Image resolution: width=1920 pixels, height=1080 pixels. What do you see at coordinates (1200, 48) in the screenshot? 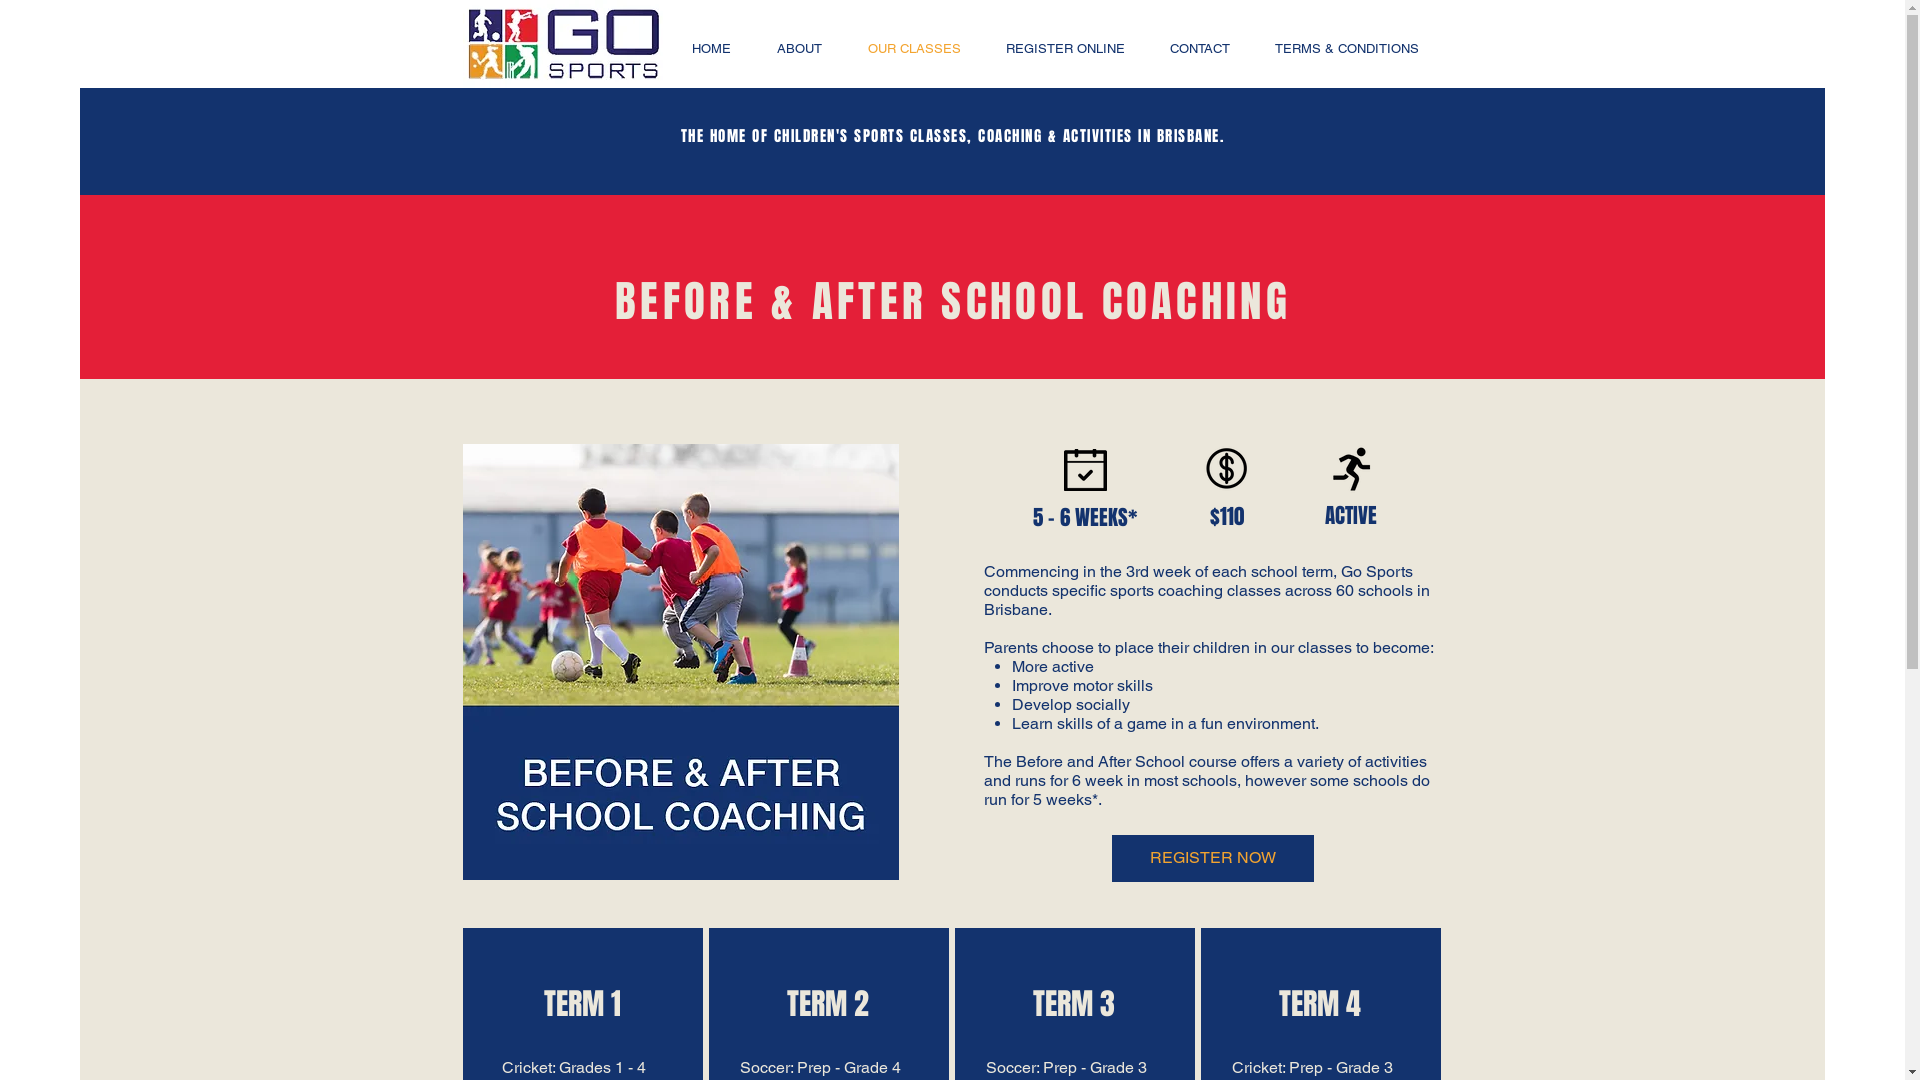
I see `CONTACT` at bounding box center [1200, 48].